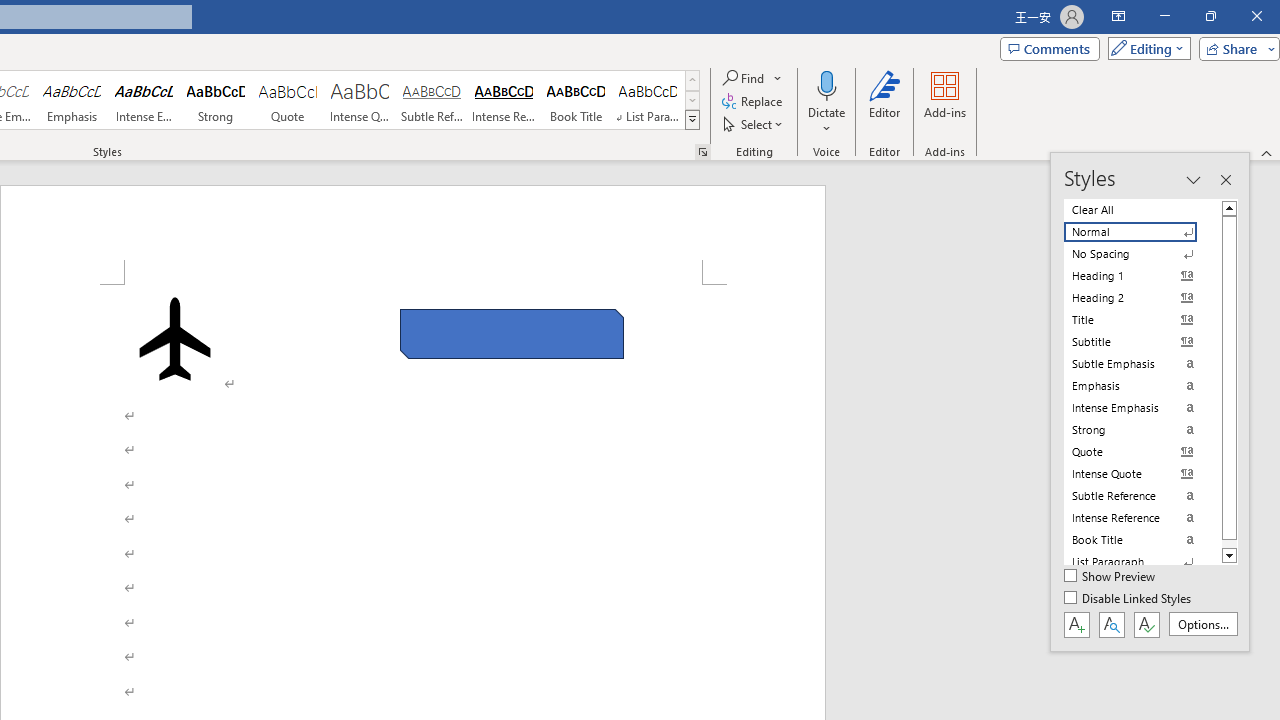  I want to click on List Paragraph, so click(1142, 562).